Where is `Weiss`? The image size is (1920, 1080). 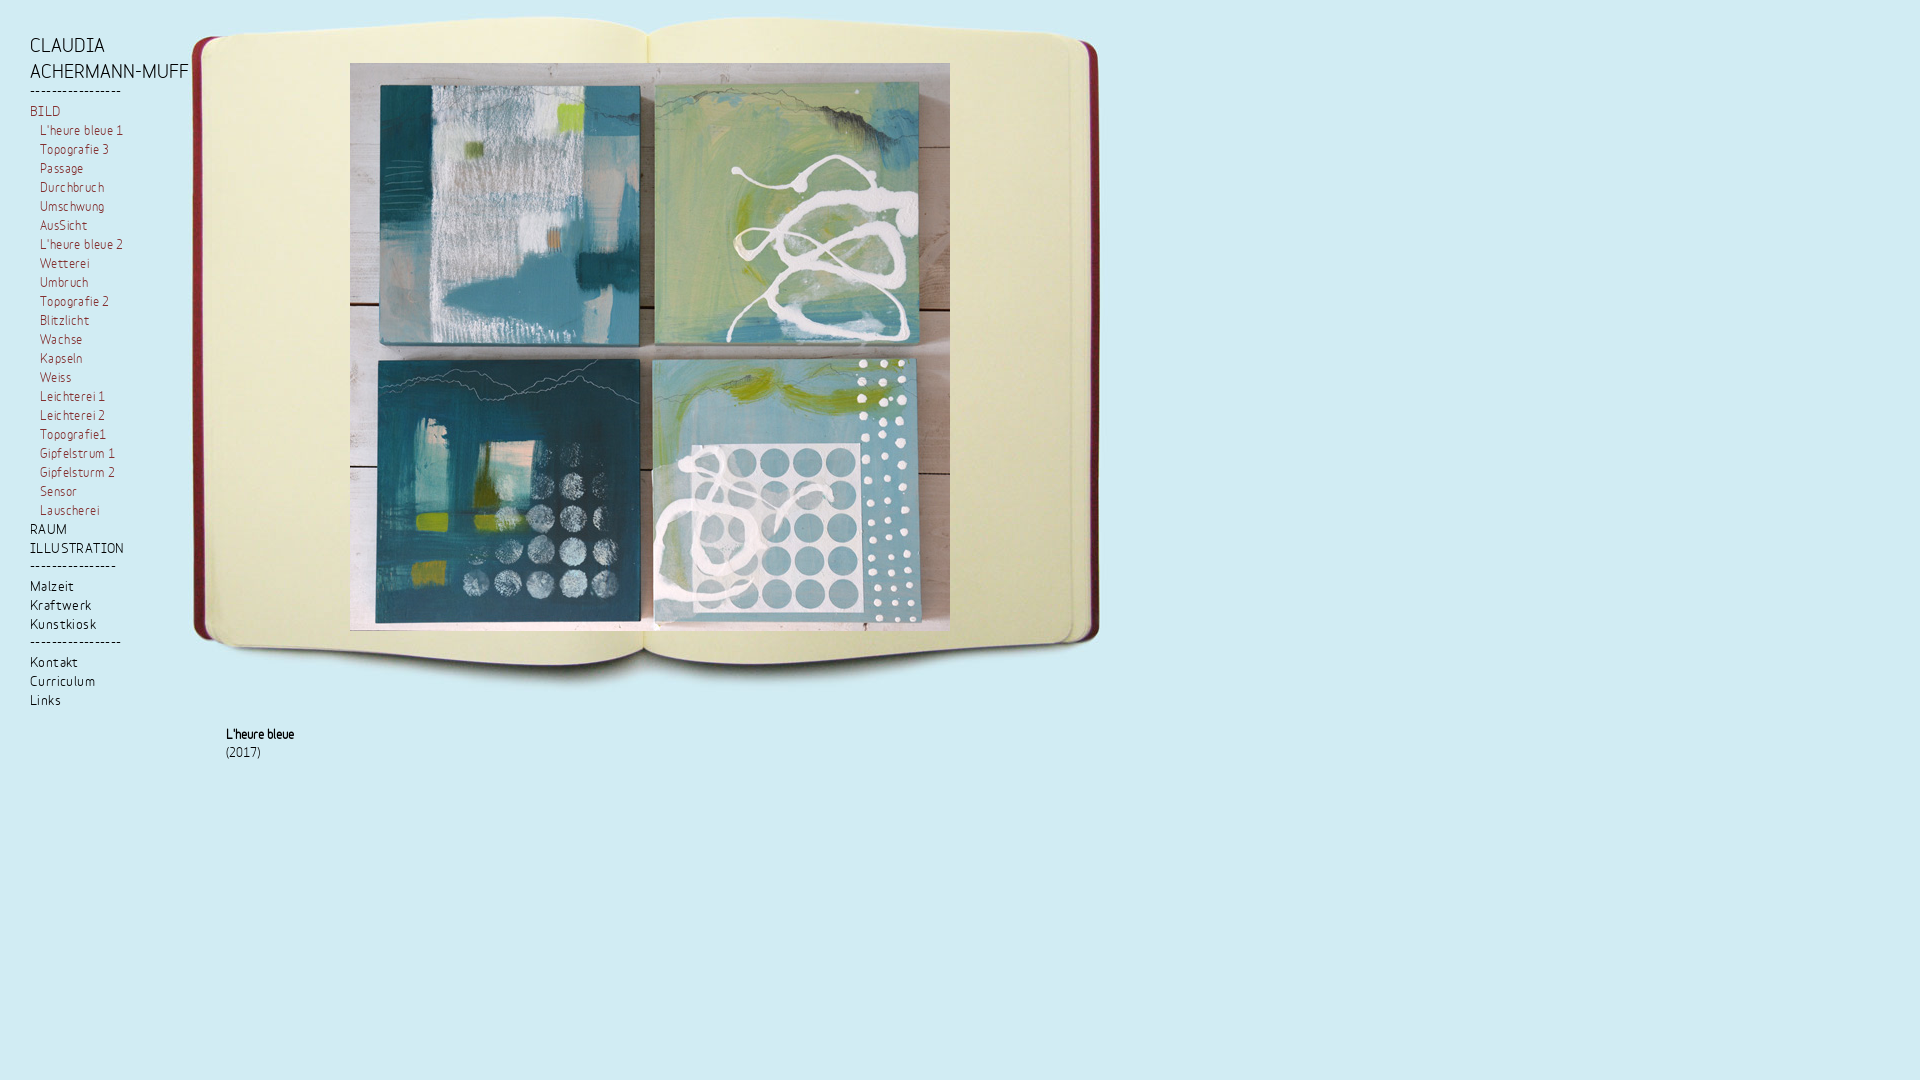
Weiss is located at coordinates (56, 378).